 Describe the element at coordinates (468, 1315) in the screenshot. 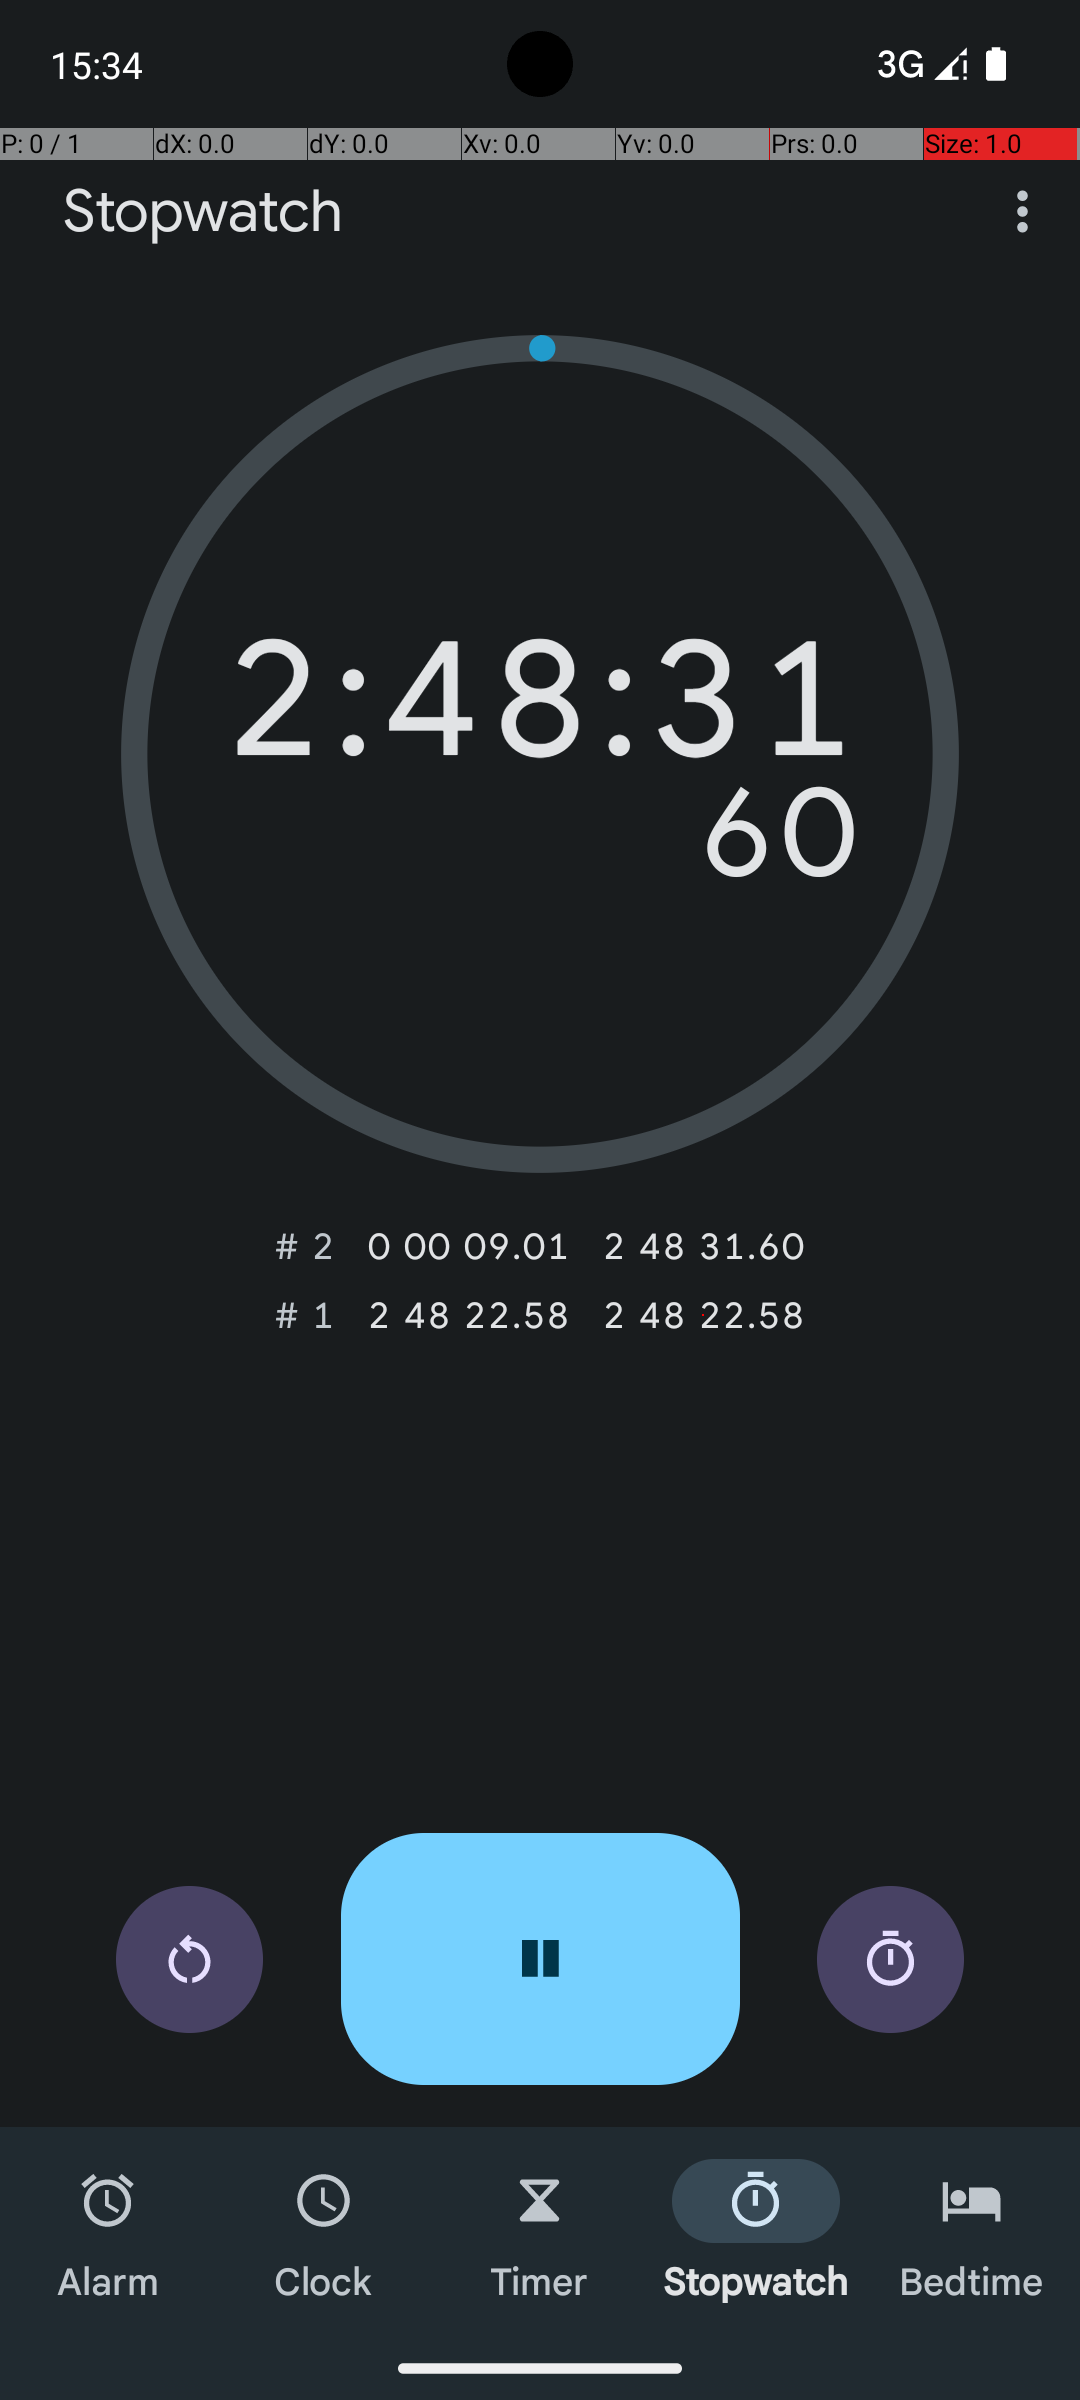

I see `2‎ 48‎ 22.58` at that location.